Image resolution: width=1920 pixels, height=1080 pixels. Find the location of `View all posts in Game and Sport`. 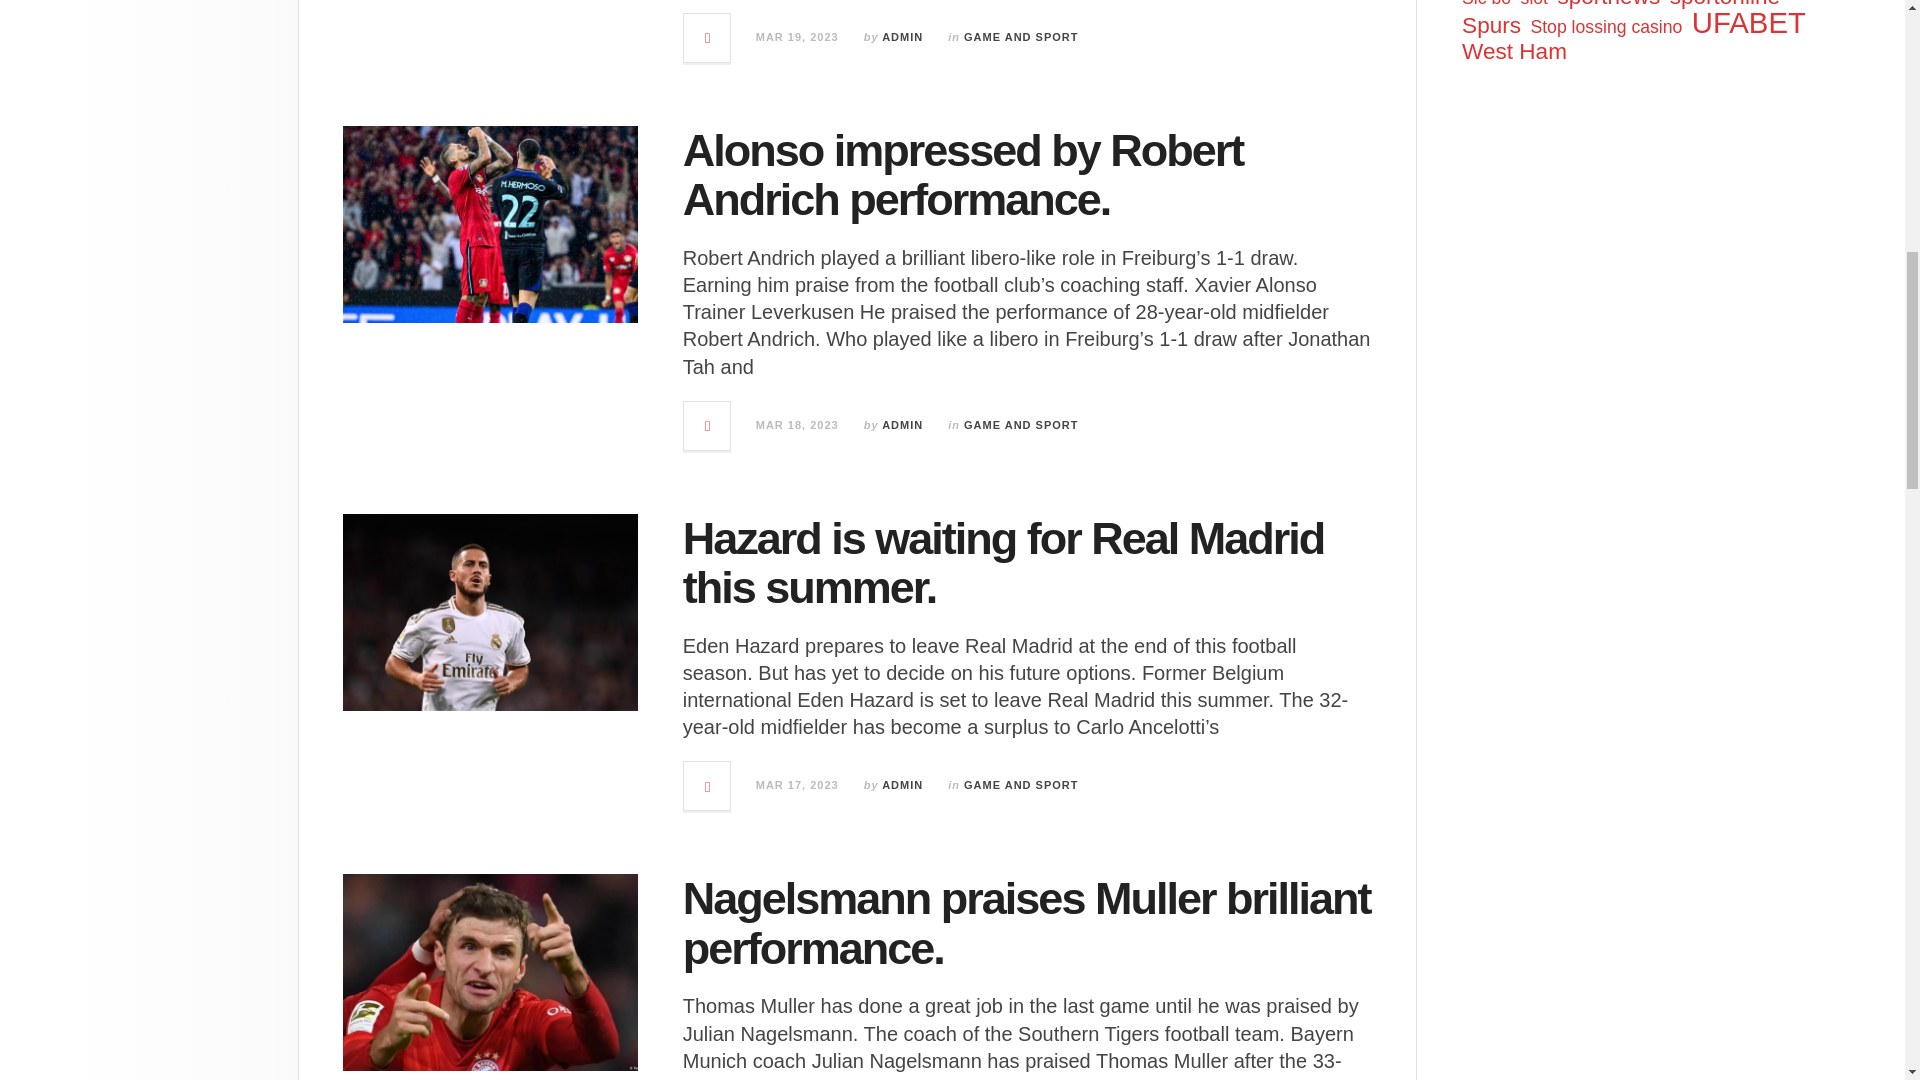

View all posts in Game and Sport is located at coordinates (1020, 37).